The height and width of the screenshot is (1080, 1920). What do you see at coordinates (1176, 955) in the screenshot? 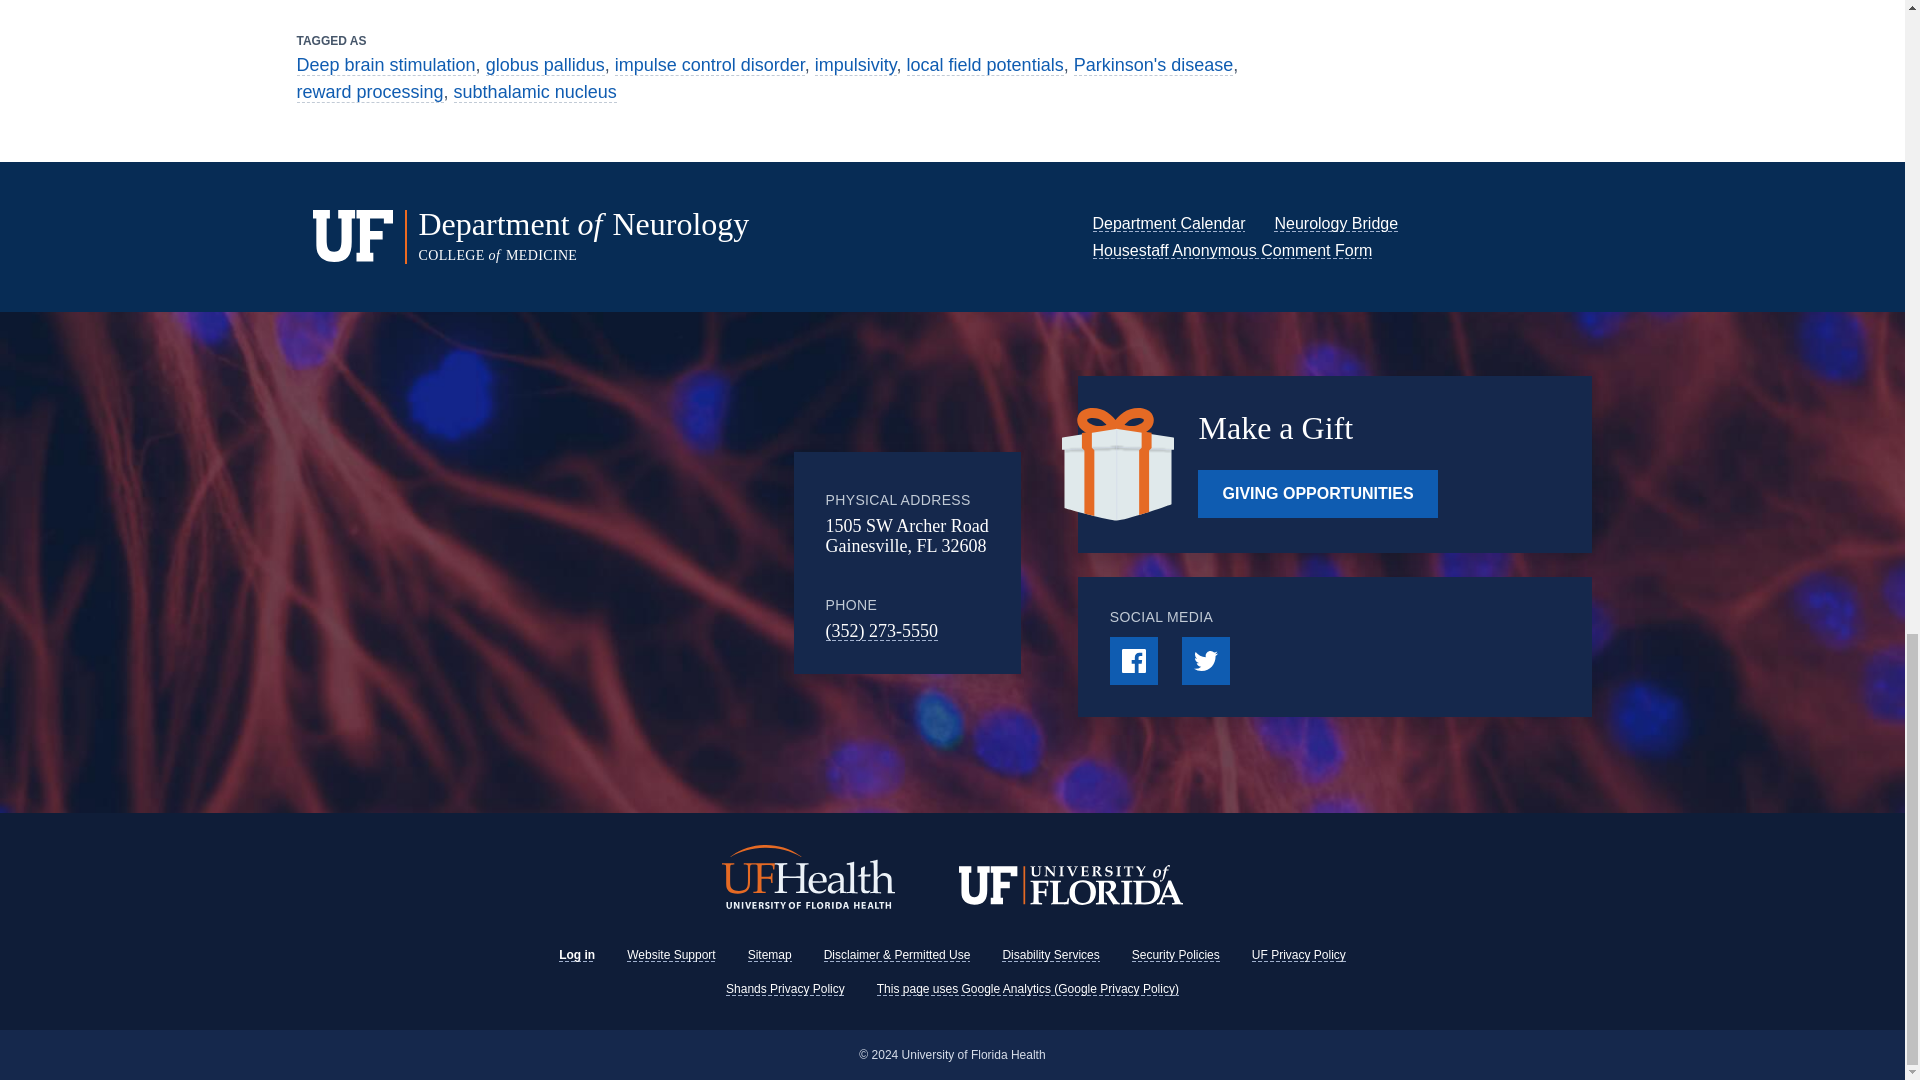
I see `Security Policies` at bounding box center [1176, 955].